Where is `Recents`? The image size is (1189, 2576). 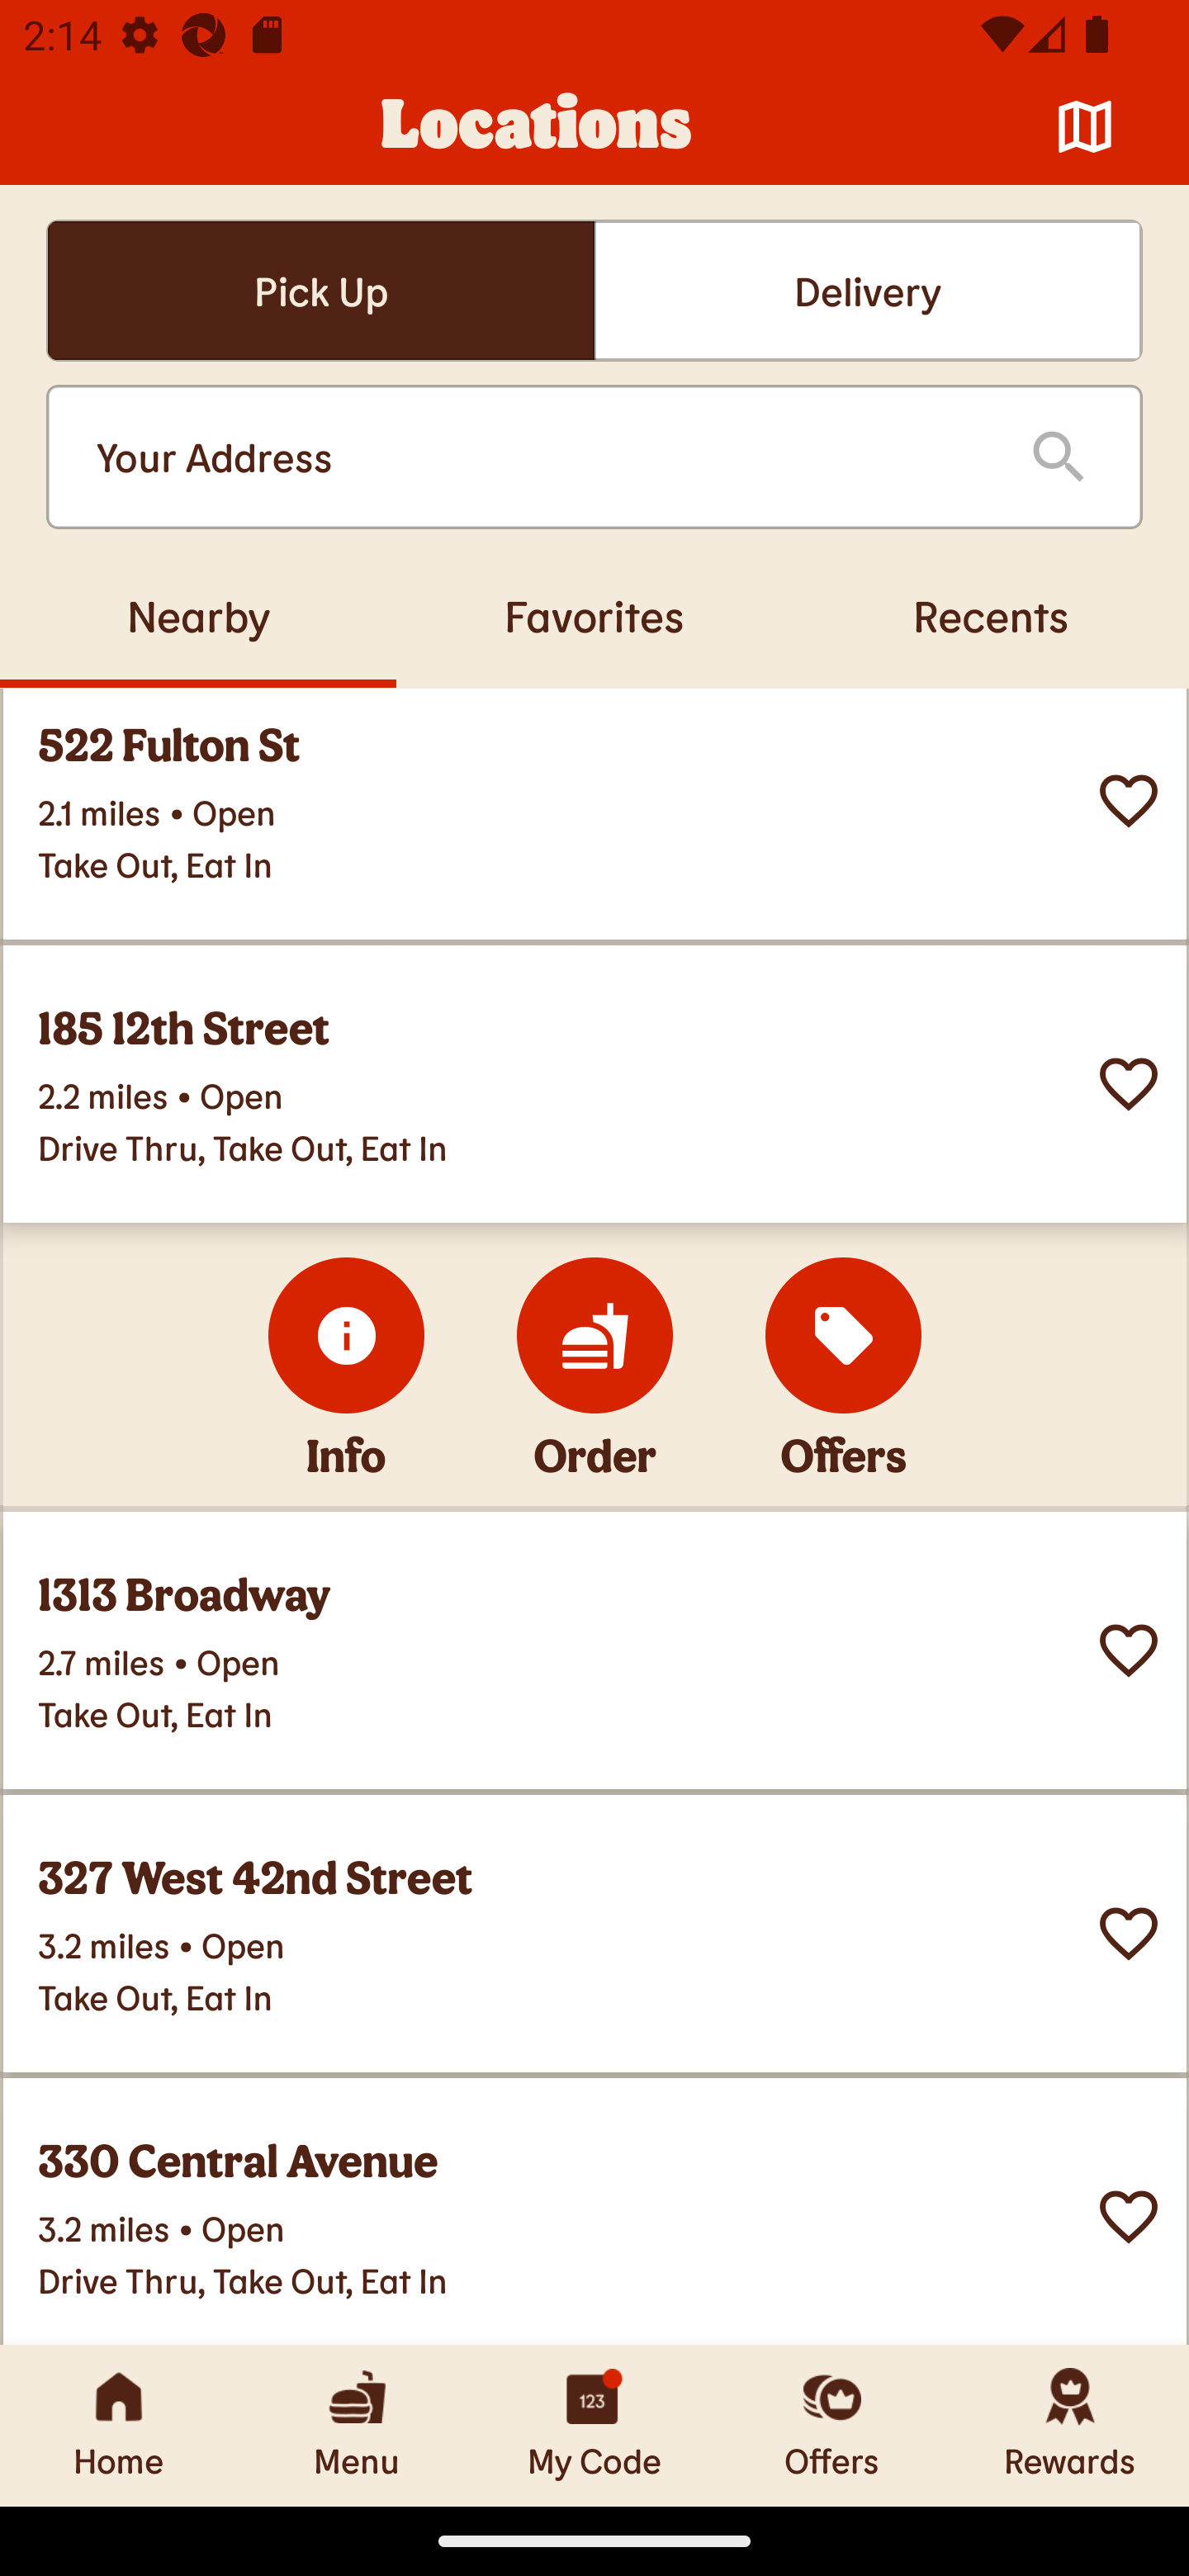 Recents is located at coordinates (991, 615).